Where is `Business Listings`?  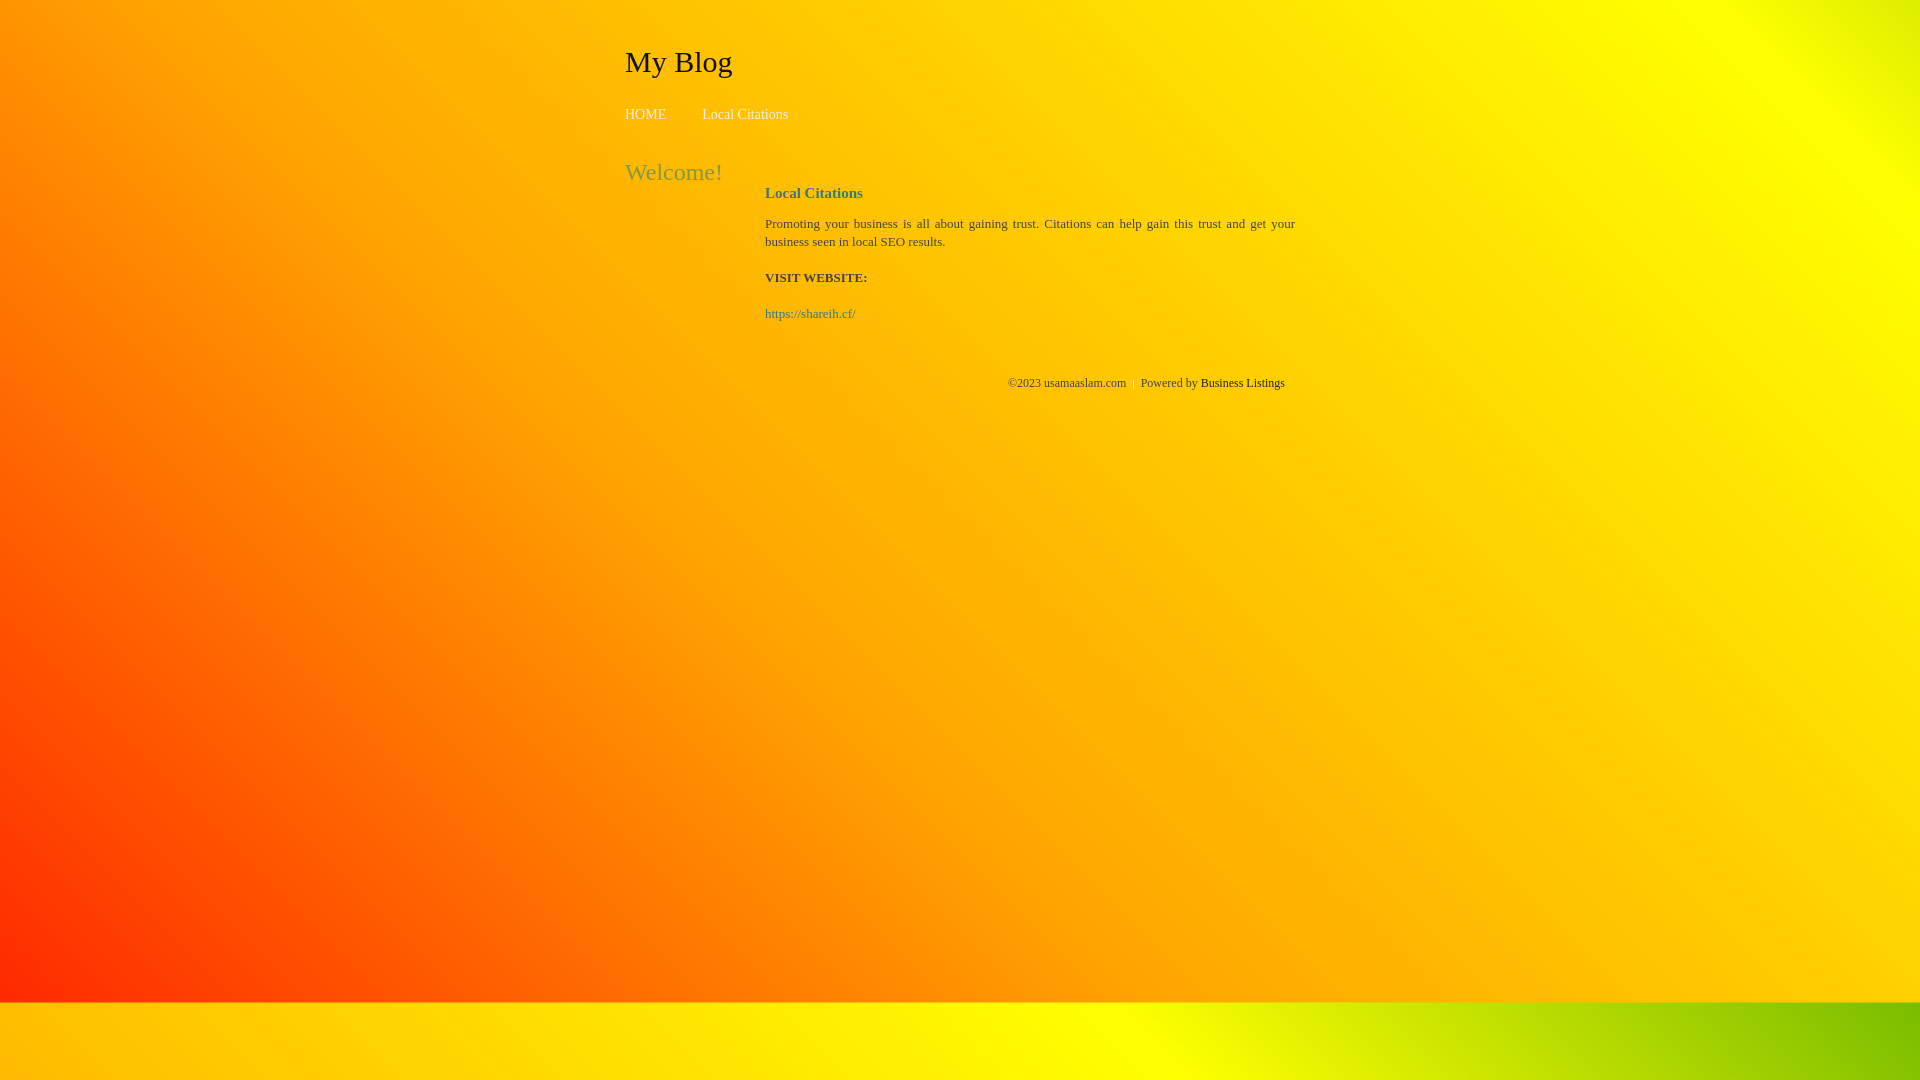 Business Listings is located at coordinates (1243, 383).